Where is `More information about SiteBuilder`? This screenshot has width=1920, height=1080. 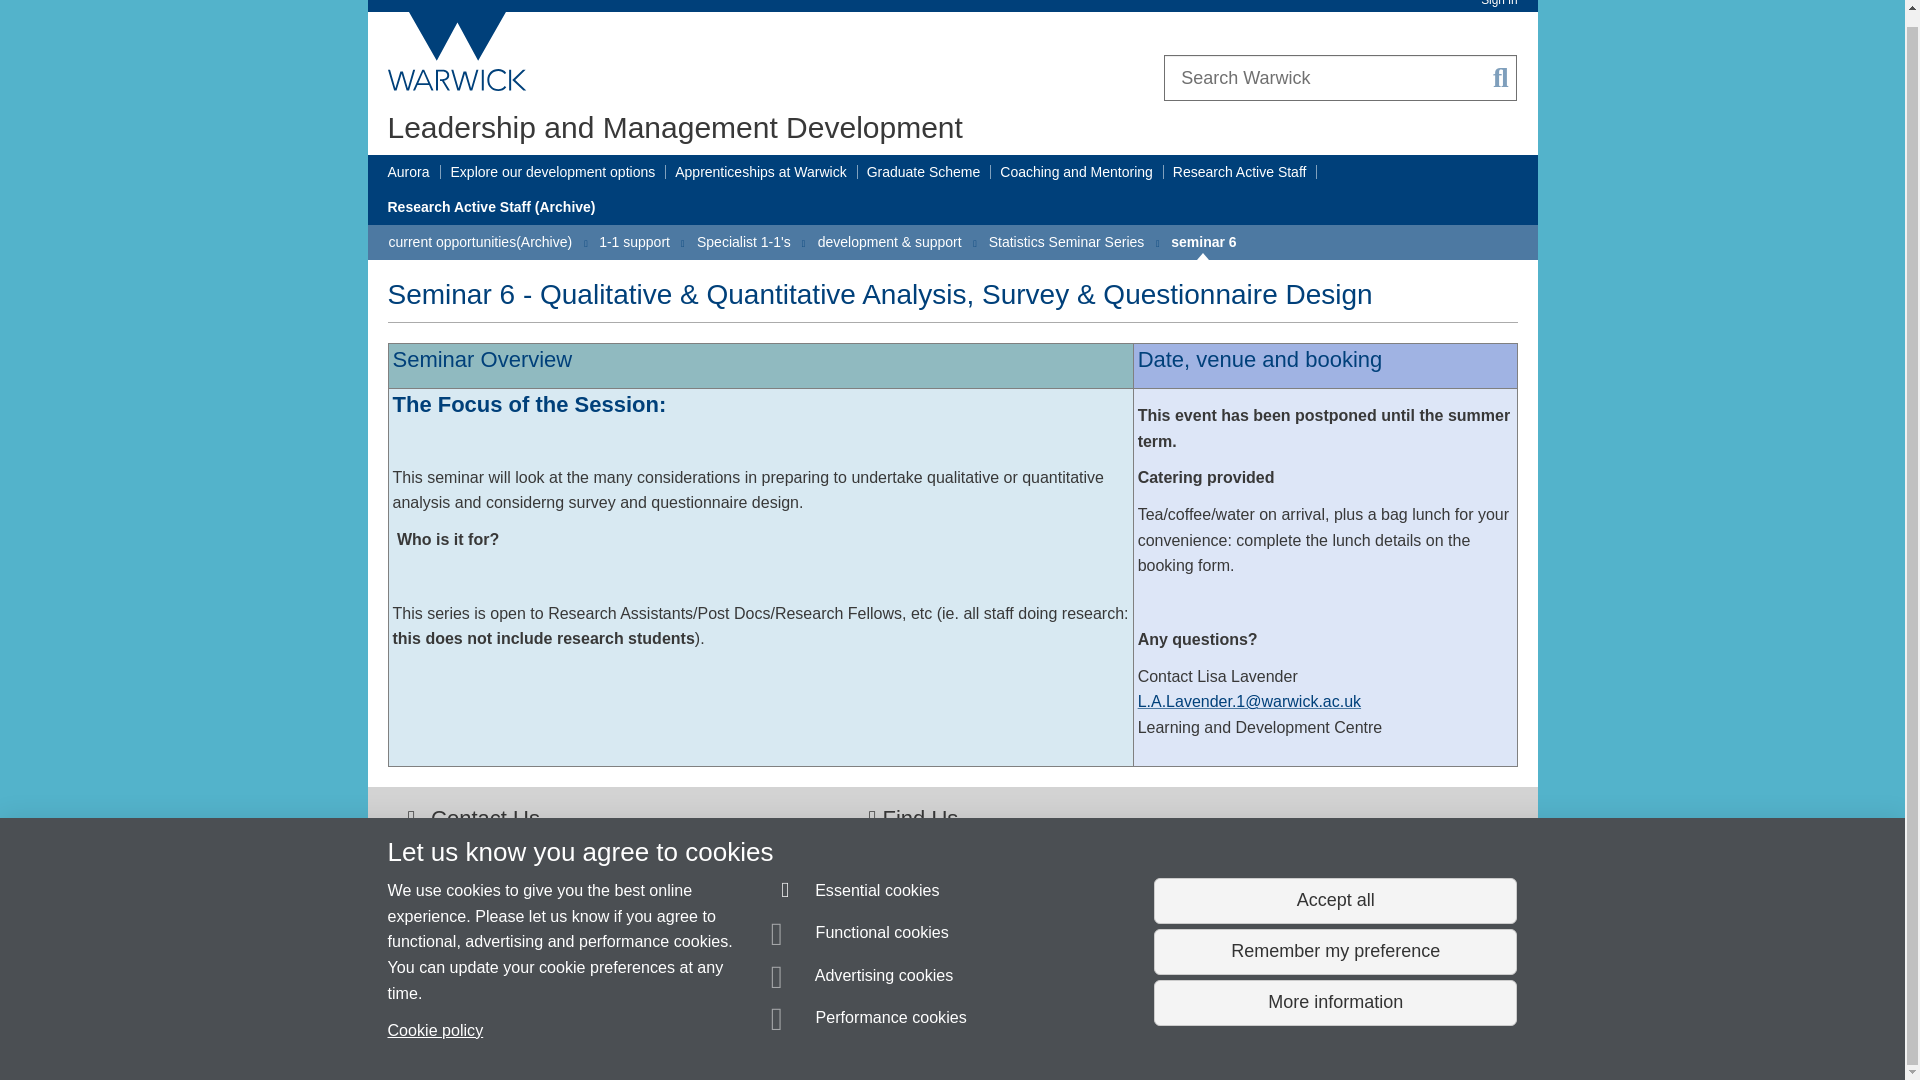
More information about SiteBuilder is located at coordinates (482, 1029).